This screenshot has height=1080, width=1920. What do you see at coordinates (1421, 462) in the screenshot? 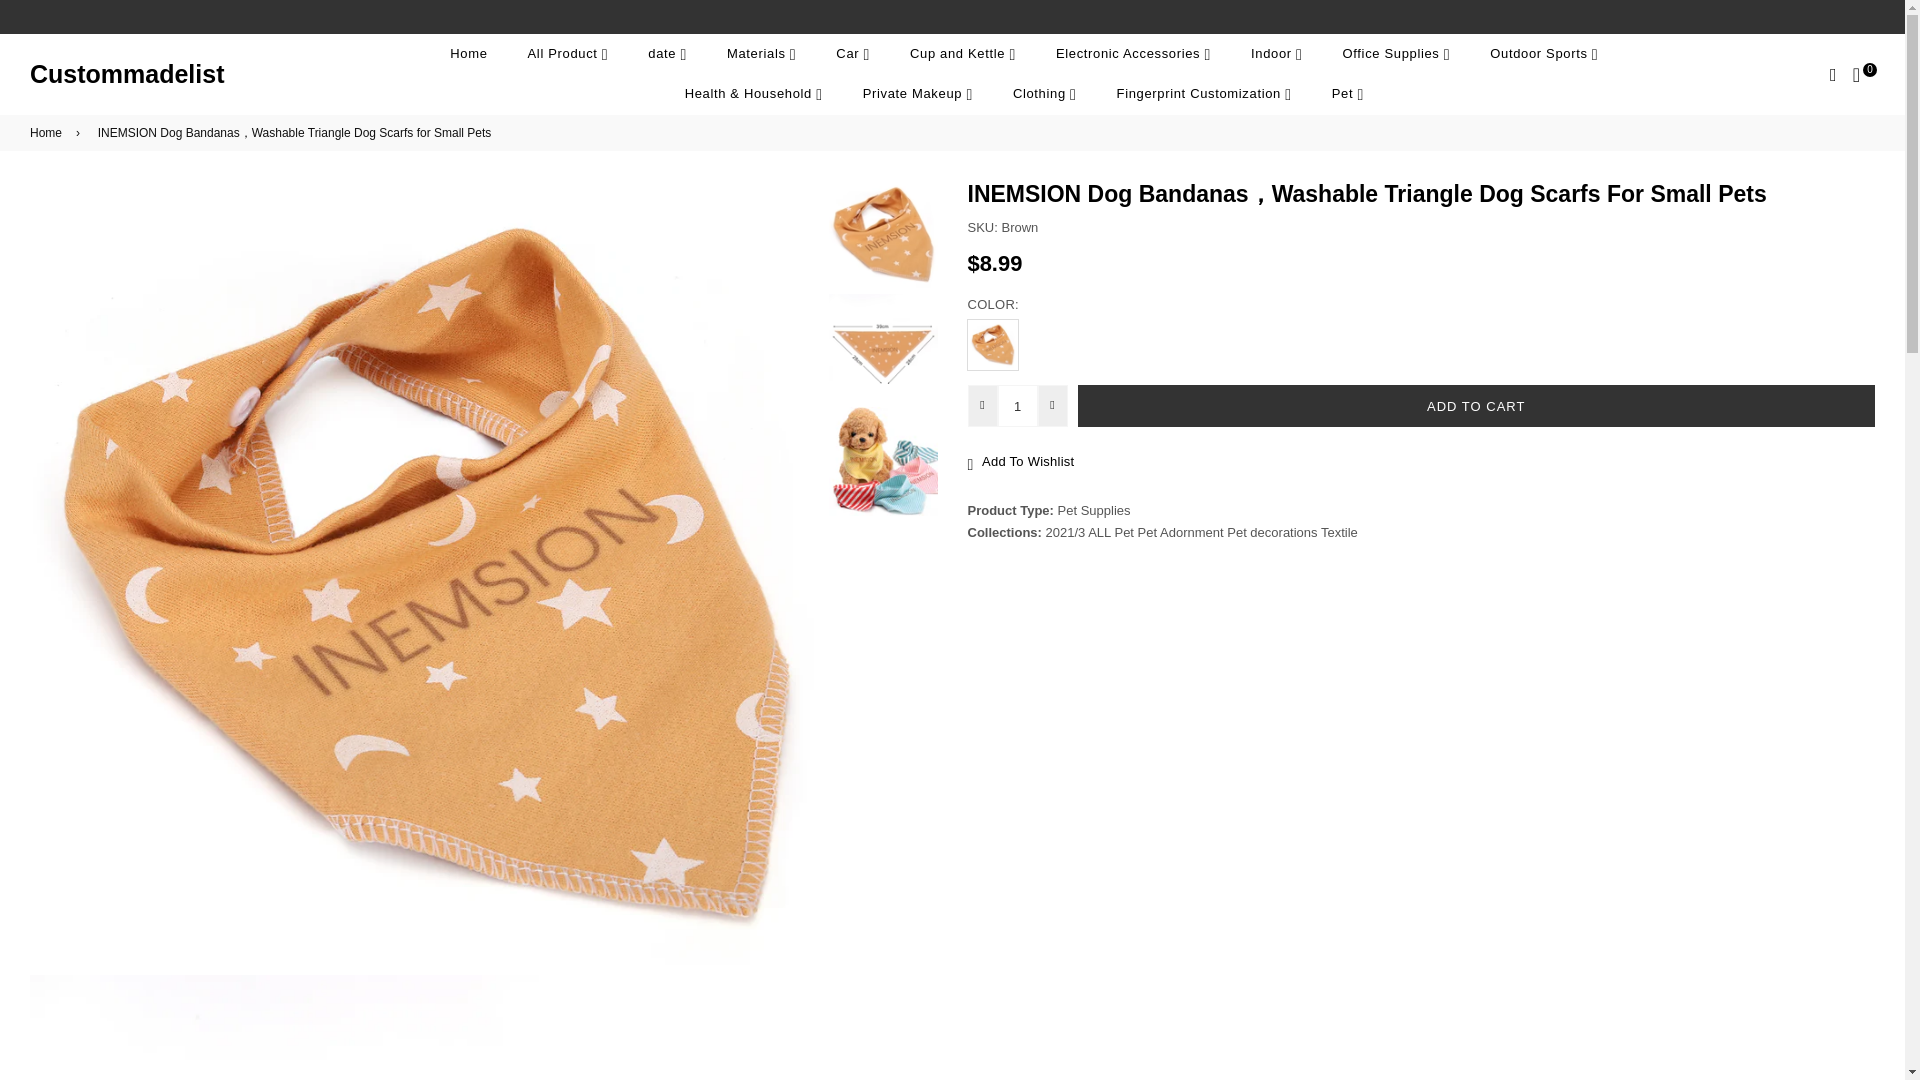
I see `Add to Wishlist` at bounding box center [1421, 462].